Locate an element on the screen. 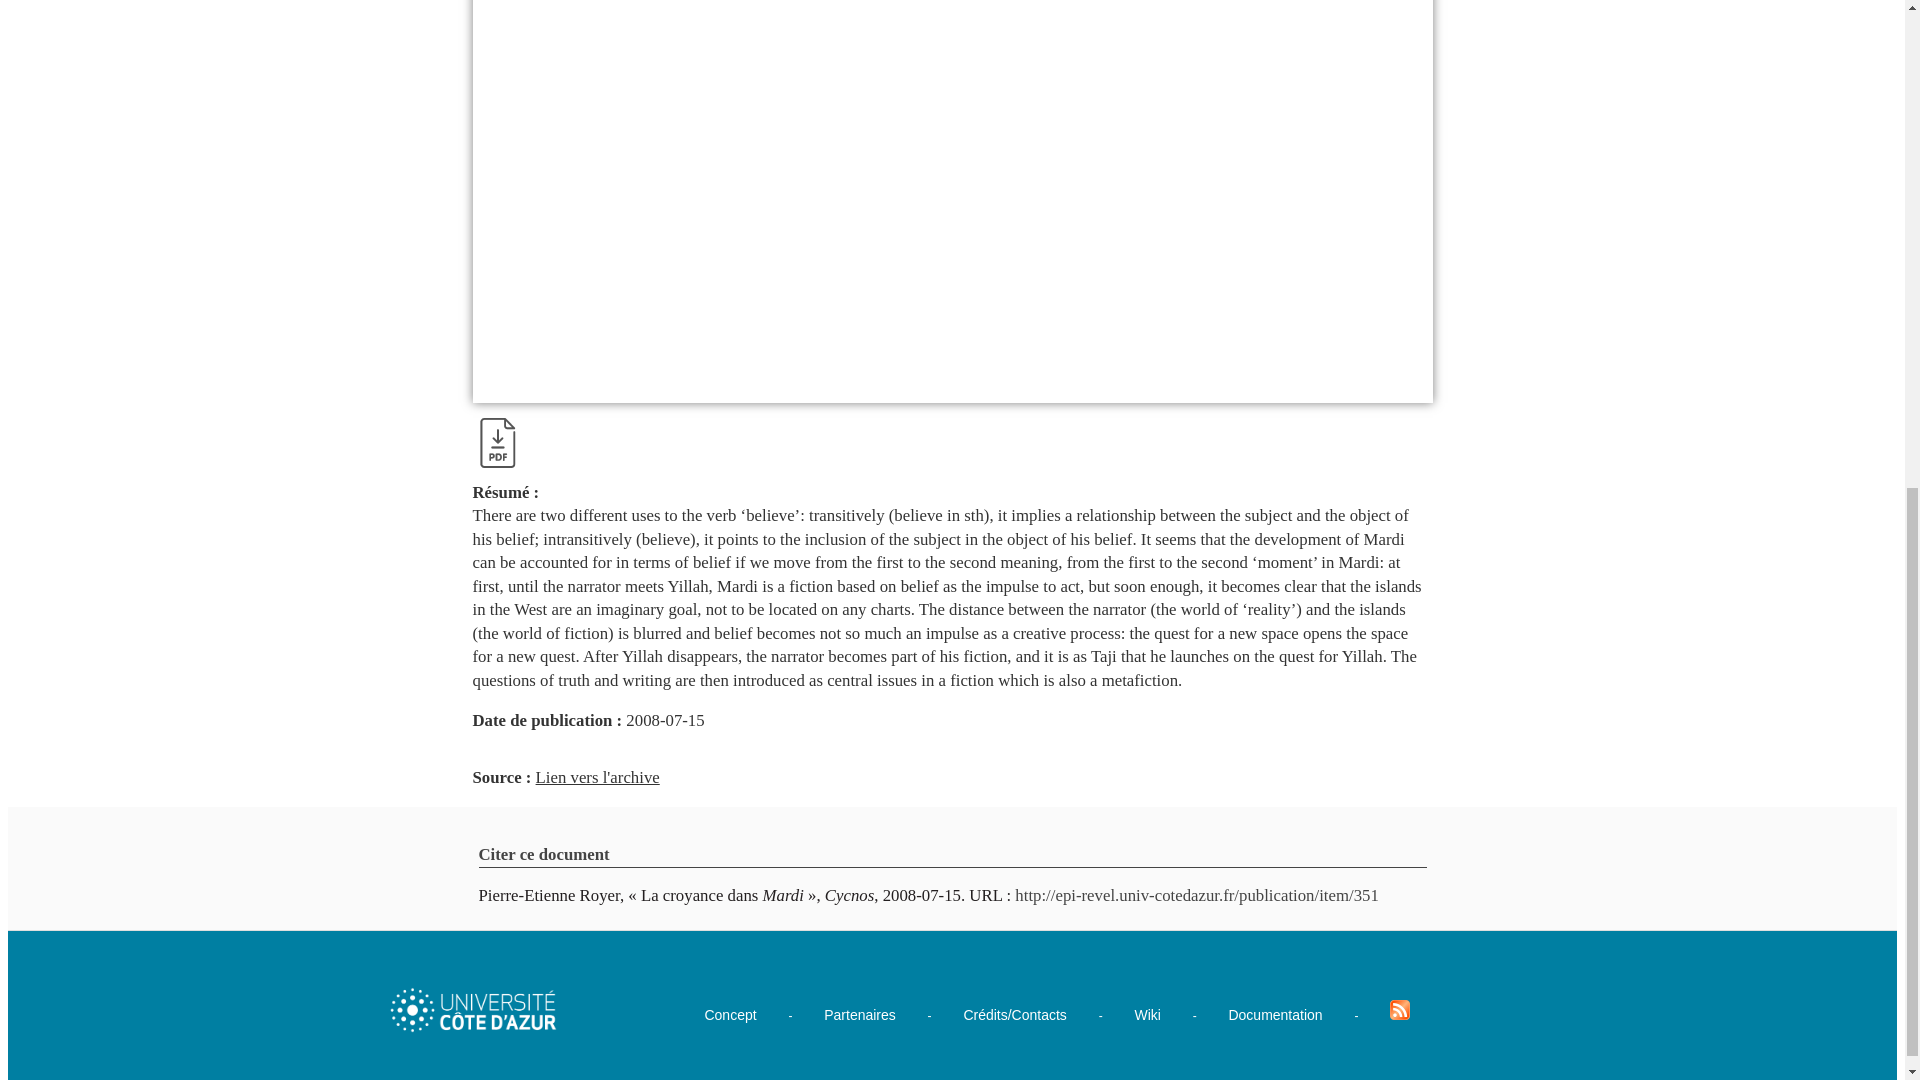 The width and height of the screenshot is (1920, 1080). Concept is located at coordinates (730, 1014).